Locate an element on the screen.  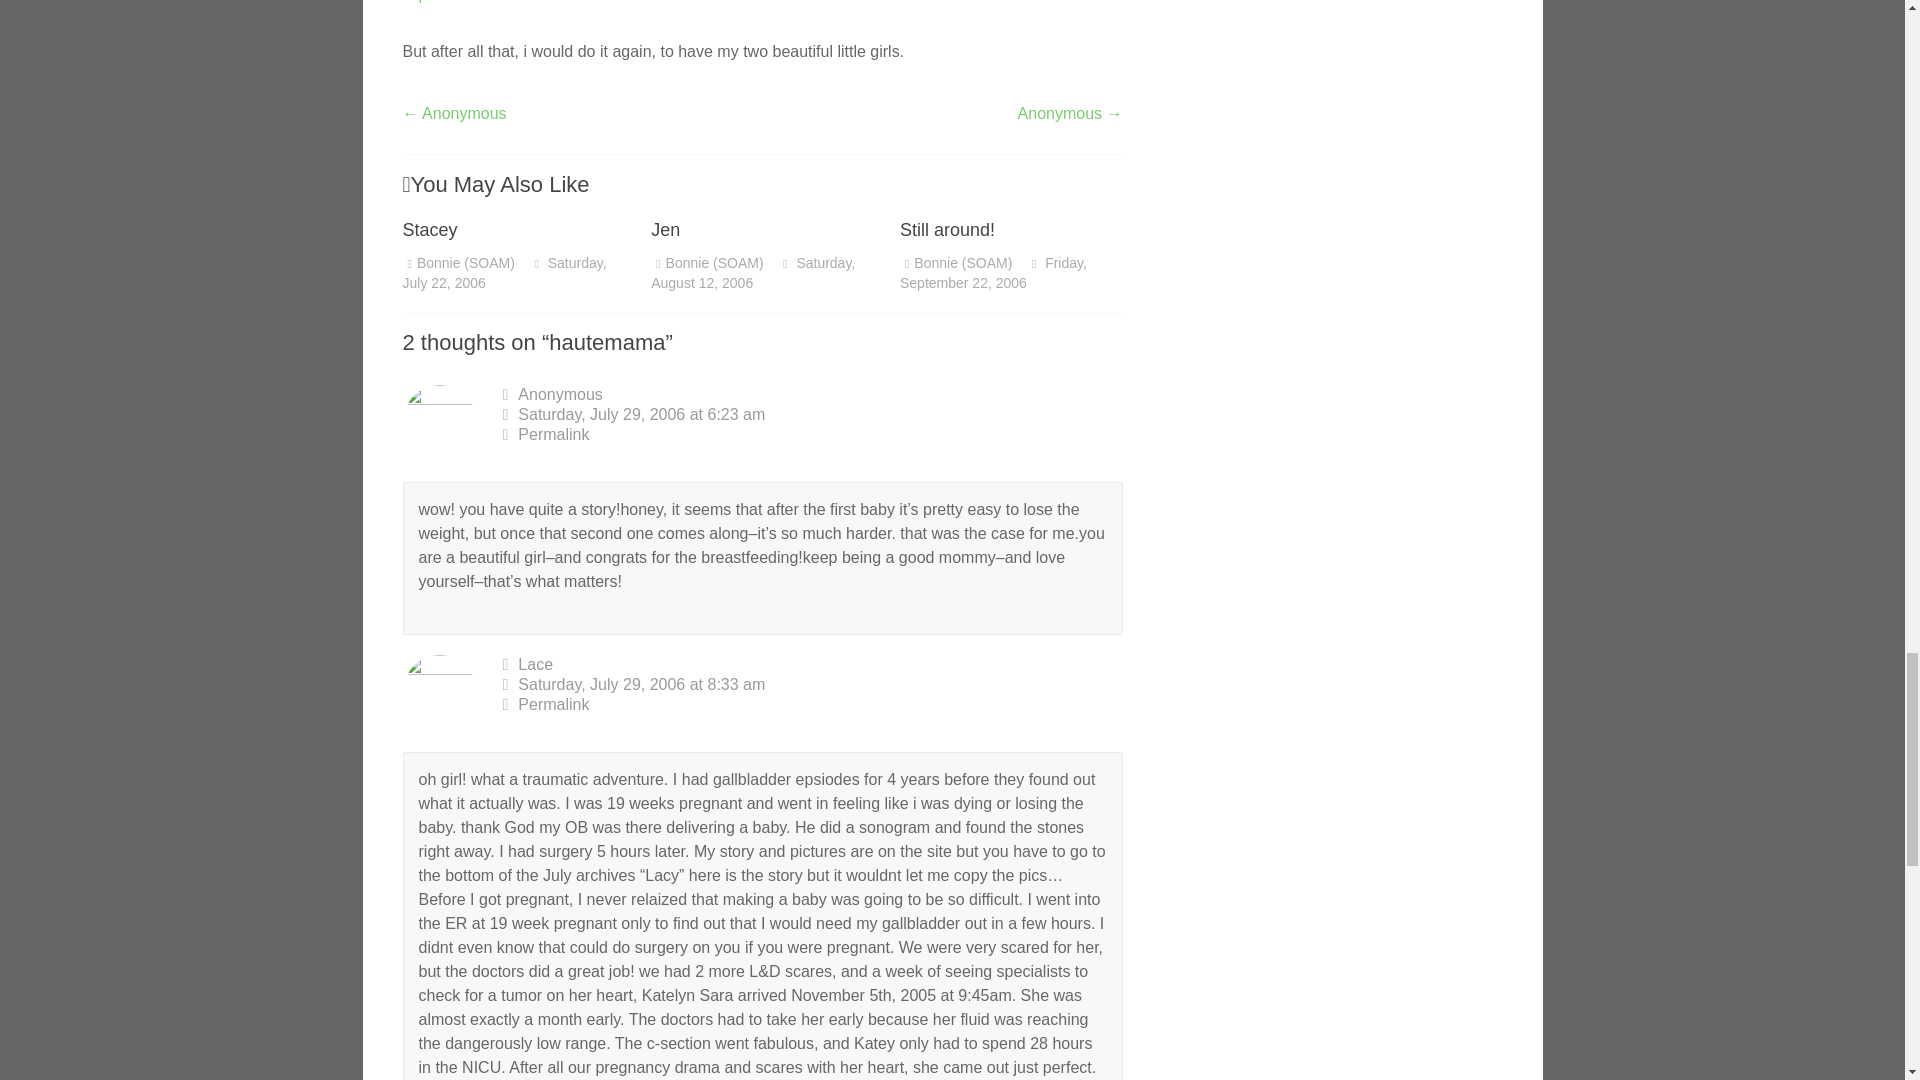
Jen is located at coordinates (664, 230).